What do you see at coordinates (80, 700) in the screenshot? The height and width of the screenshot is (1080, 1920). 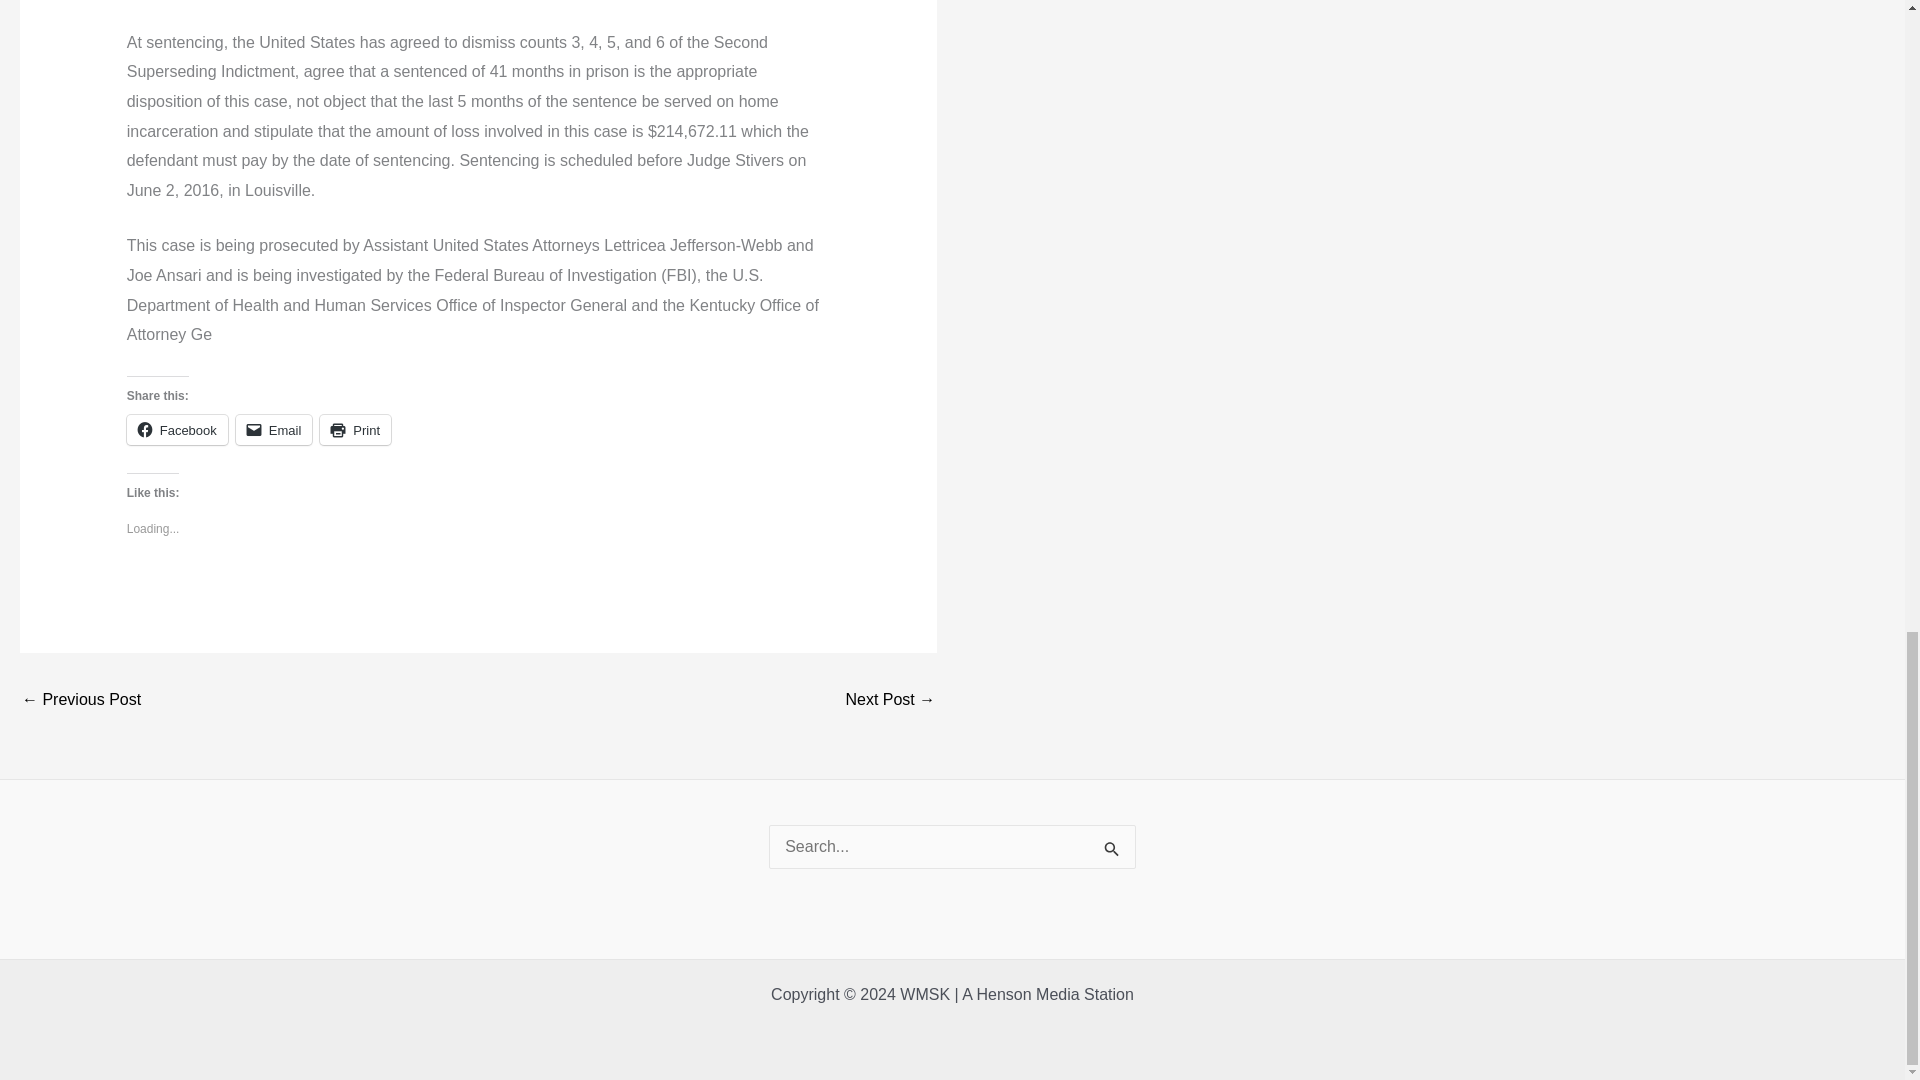 I see `NWS Detailed Forecast thru Tuesday, March 1, 2016` at bounding box center [80, 700].